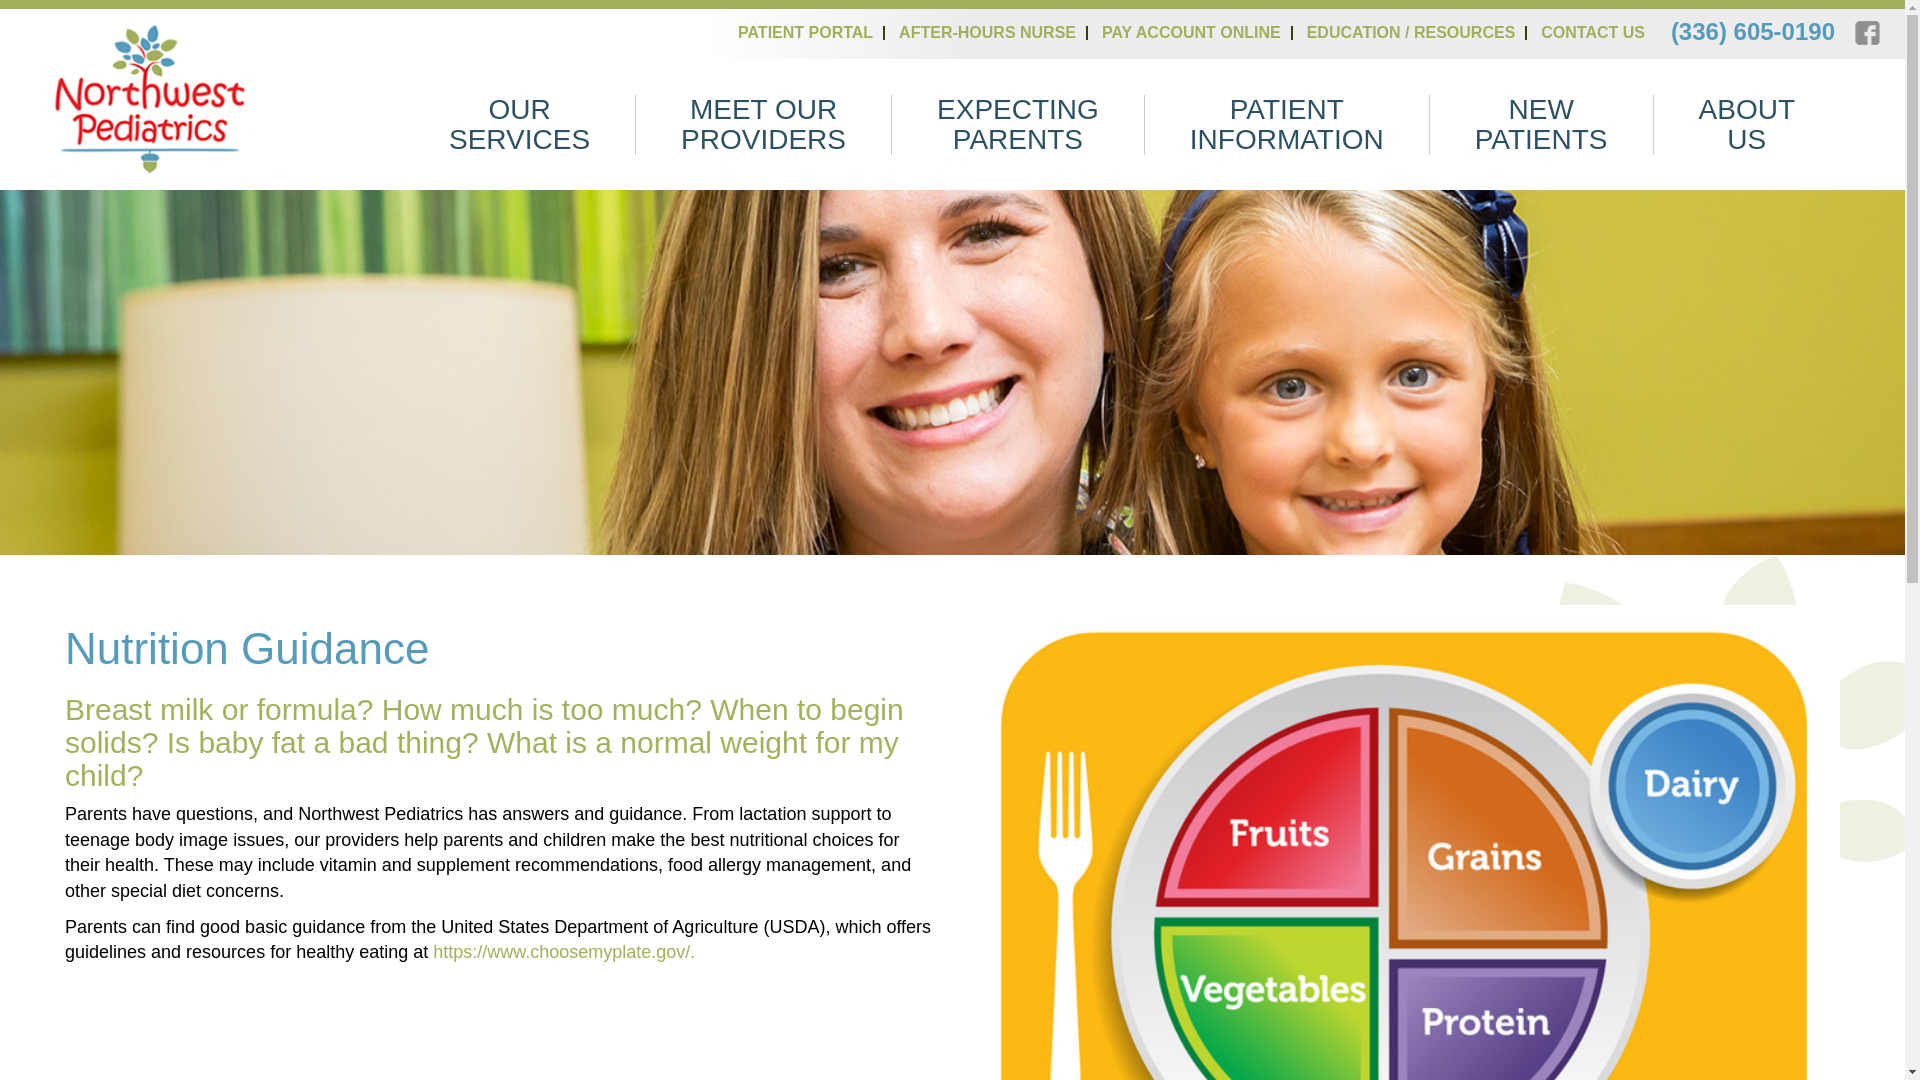 This screenshot has height=1080, width=1920. What do you see at coordinates (993, 32) in the screenshot?
I see `AFTER-HOURS NURSE` at bounding box center [993, 32].